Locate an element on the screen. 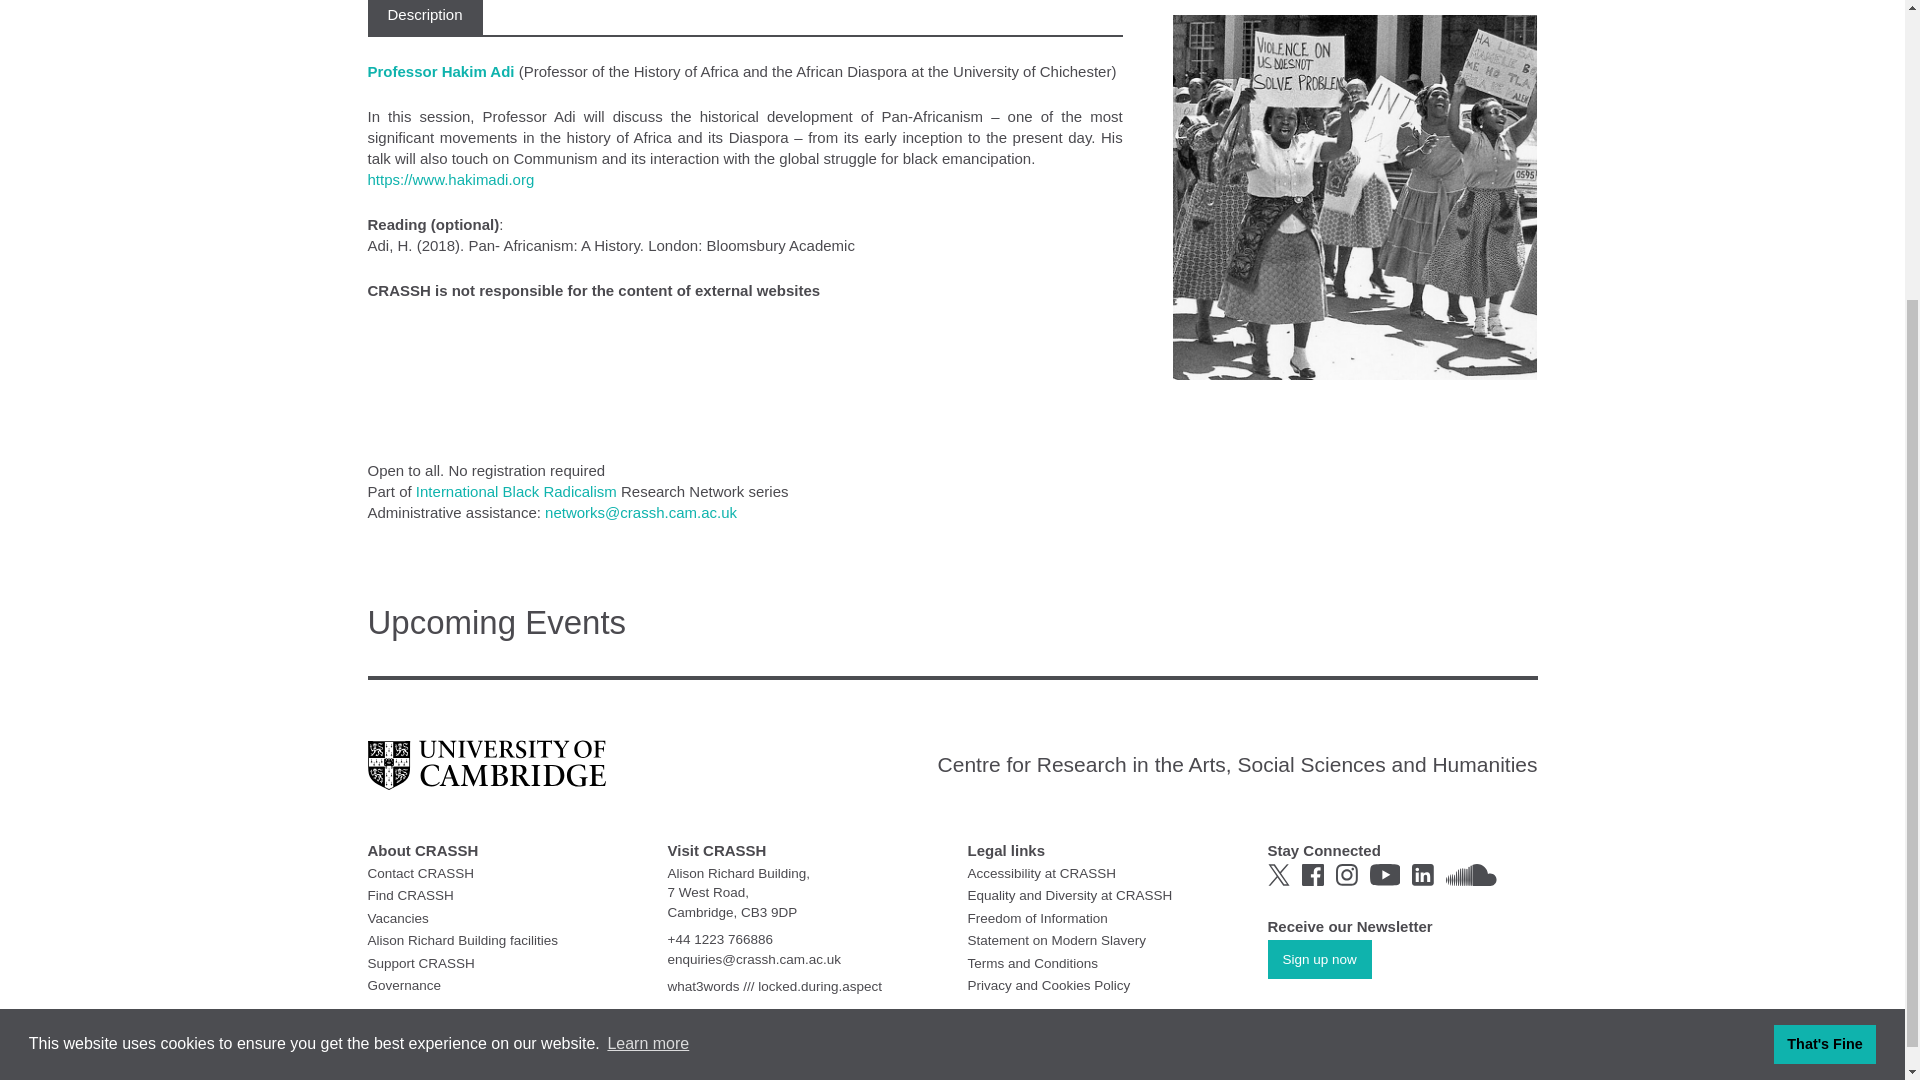 The height and width of the screenshot is (1080, 1920). Support CRASSH is located at coordinates (421, 962).